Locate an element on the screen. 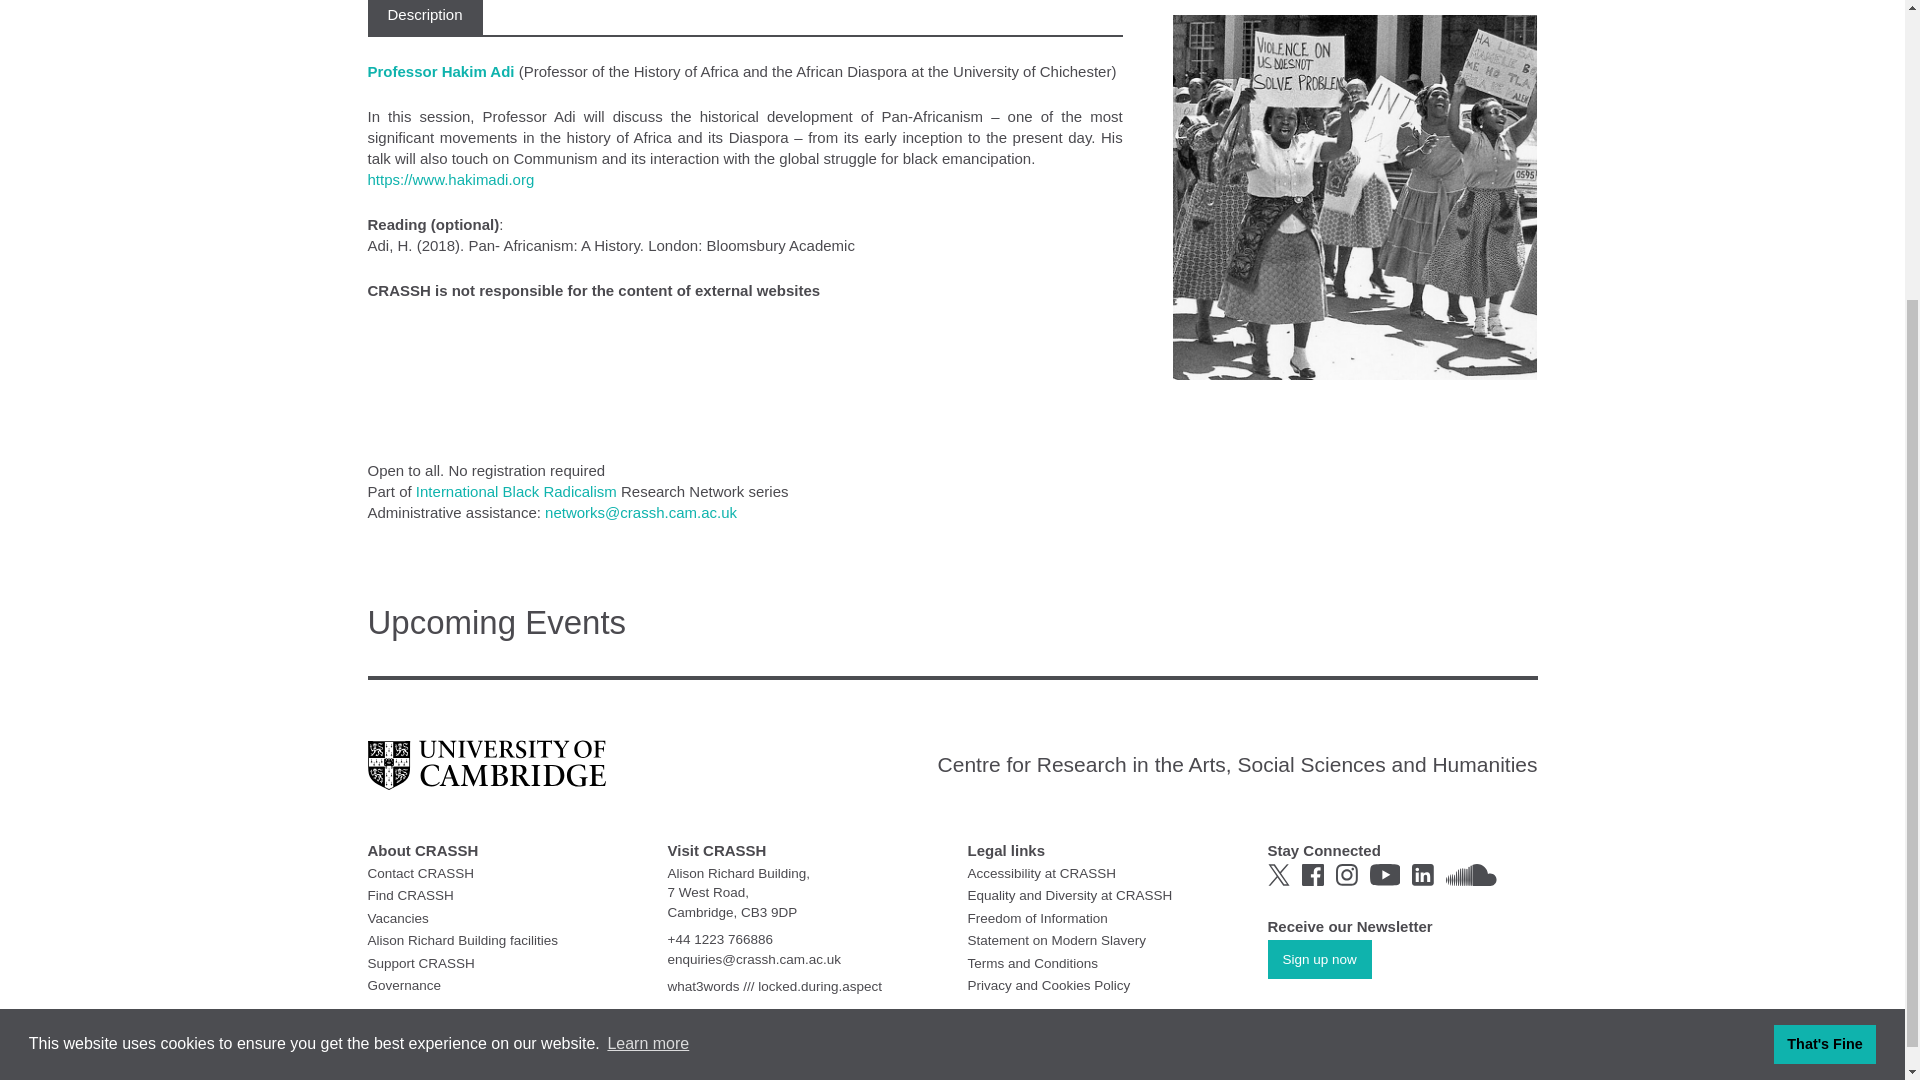 The height and width of the screenshot is (1080, 1920). Support CRASSH is located at coordinates (421, 962).